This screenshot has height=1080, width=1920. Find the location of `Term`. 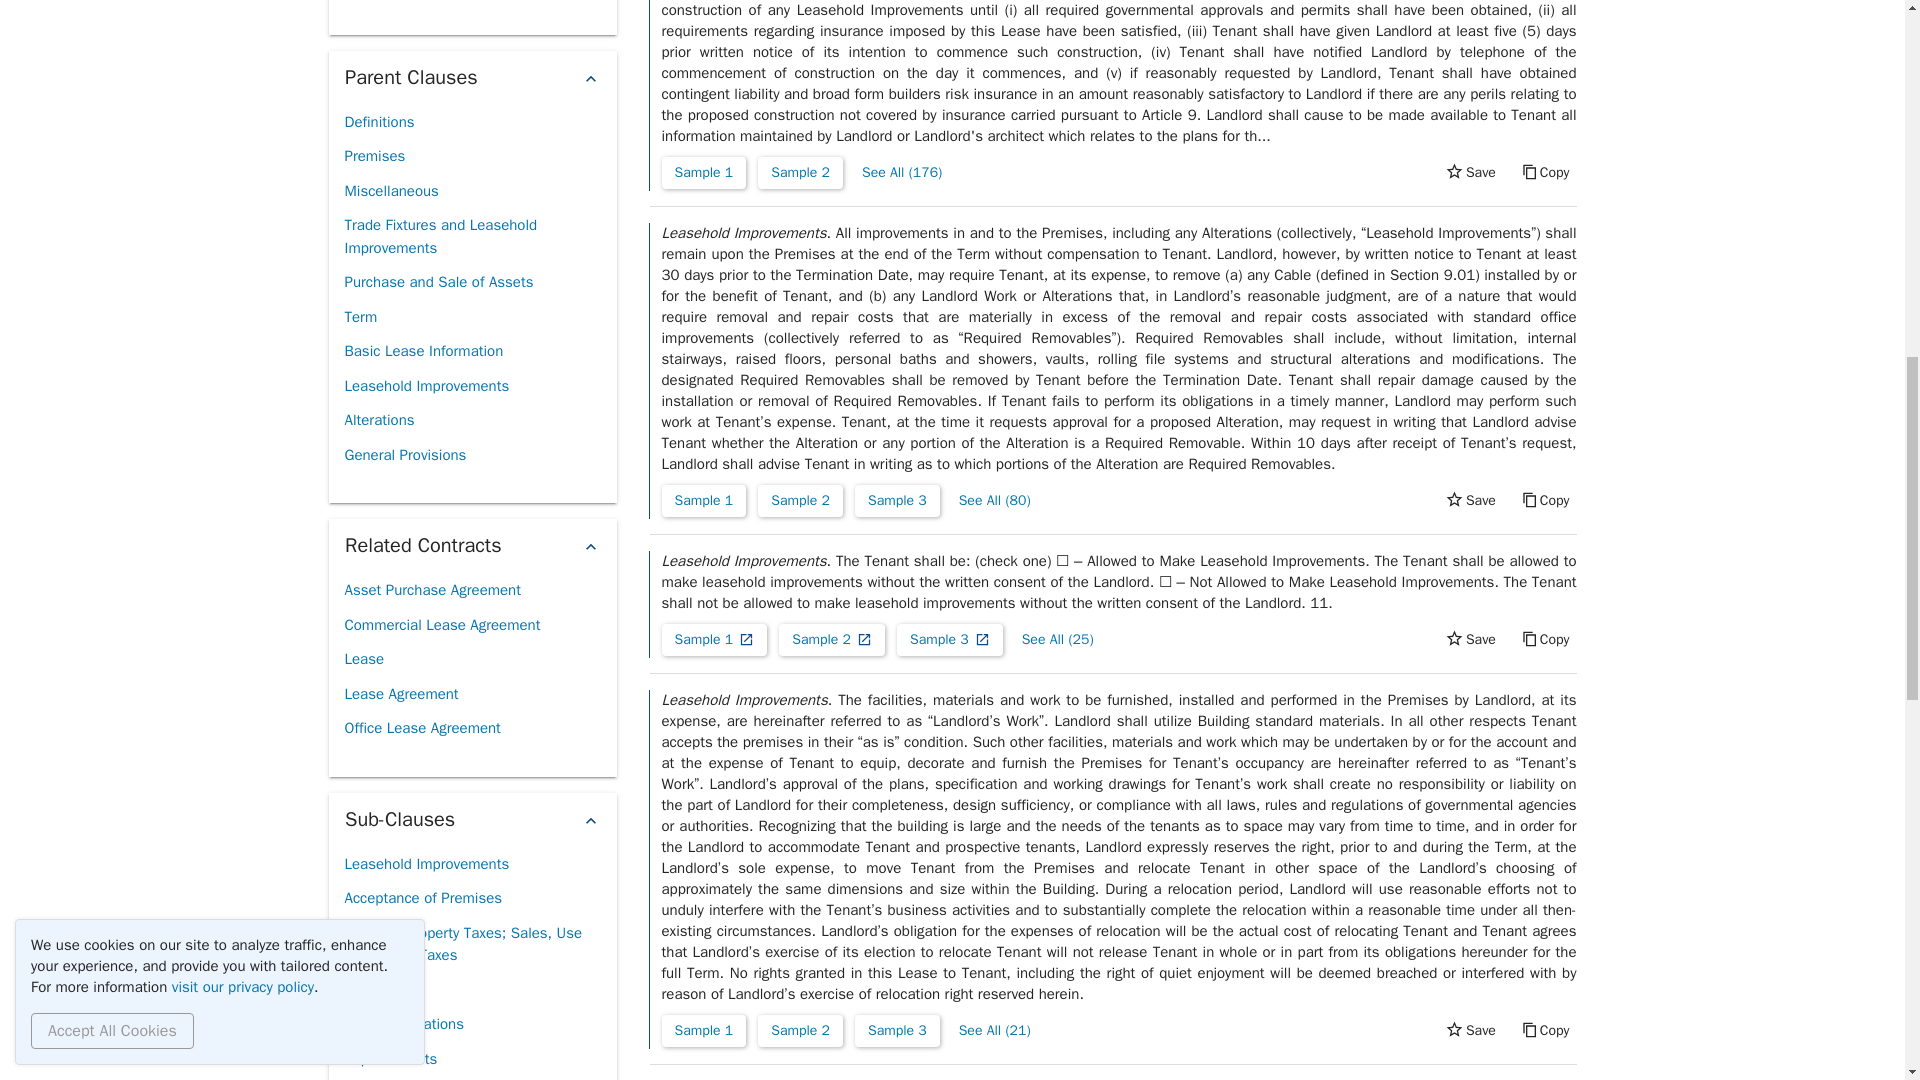

Term is located at coordinates (360, 317).